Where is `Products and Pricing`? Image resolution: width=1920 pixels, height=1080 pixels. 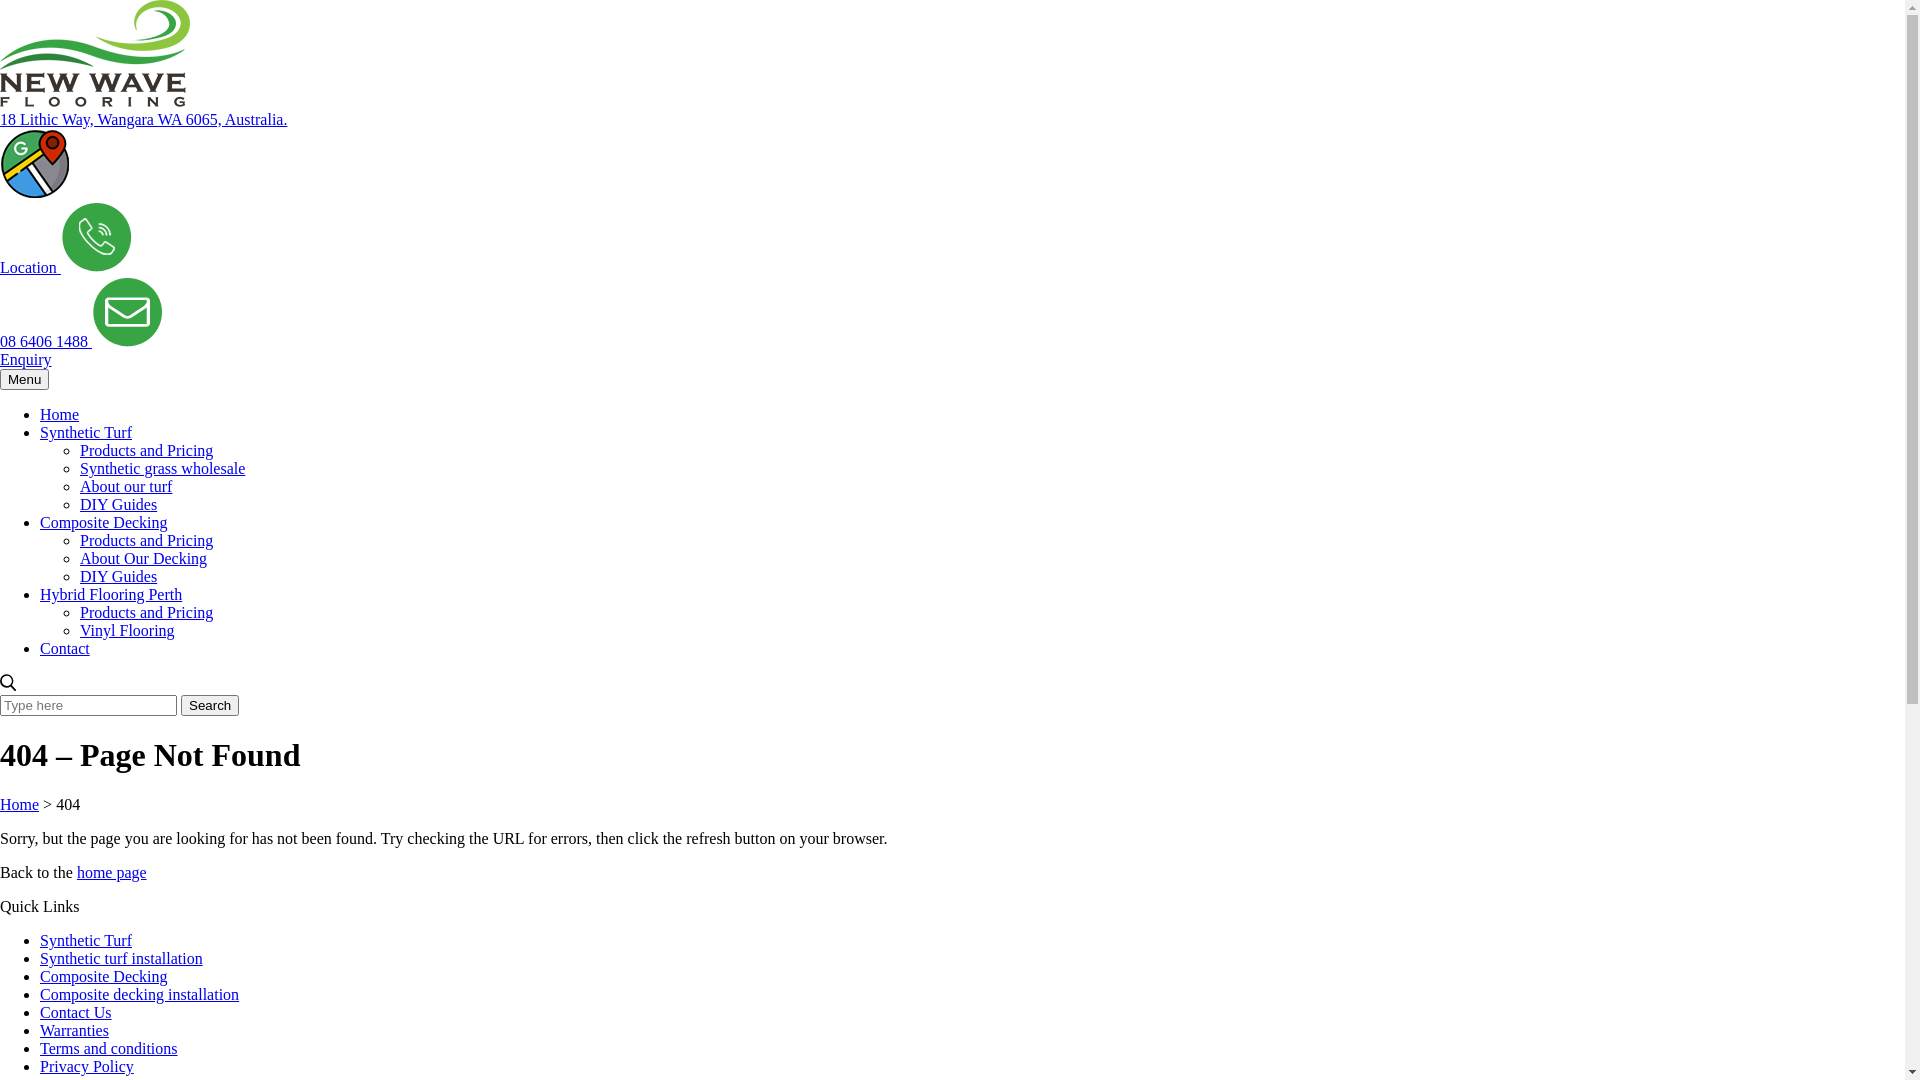 Products and Pricing is located at coordinates (146, 450).